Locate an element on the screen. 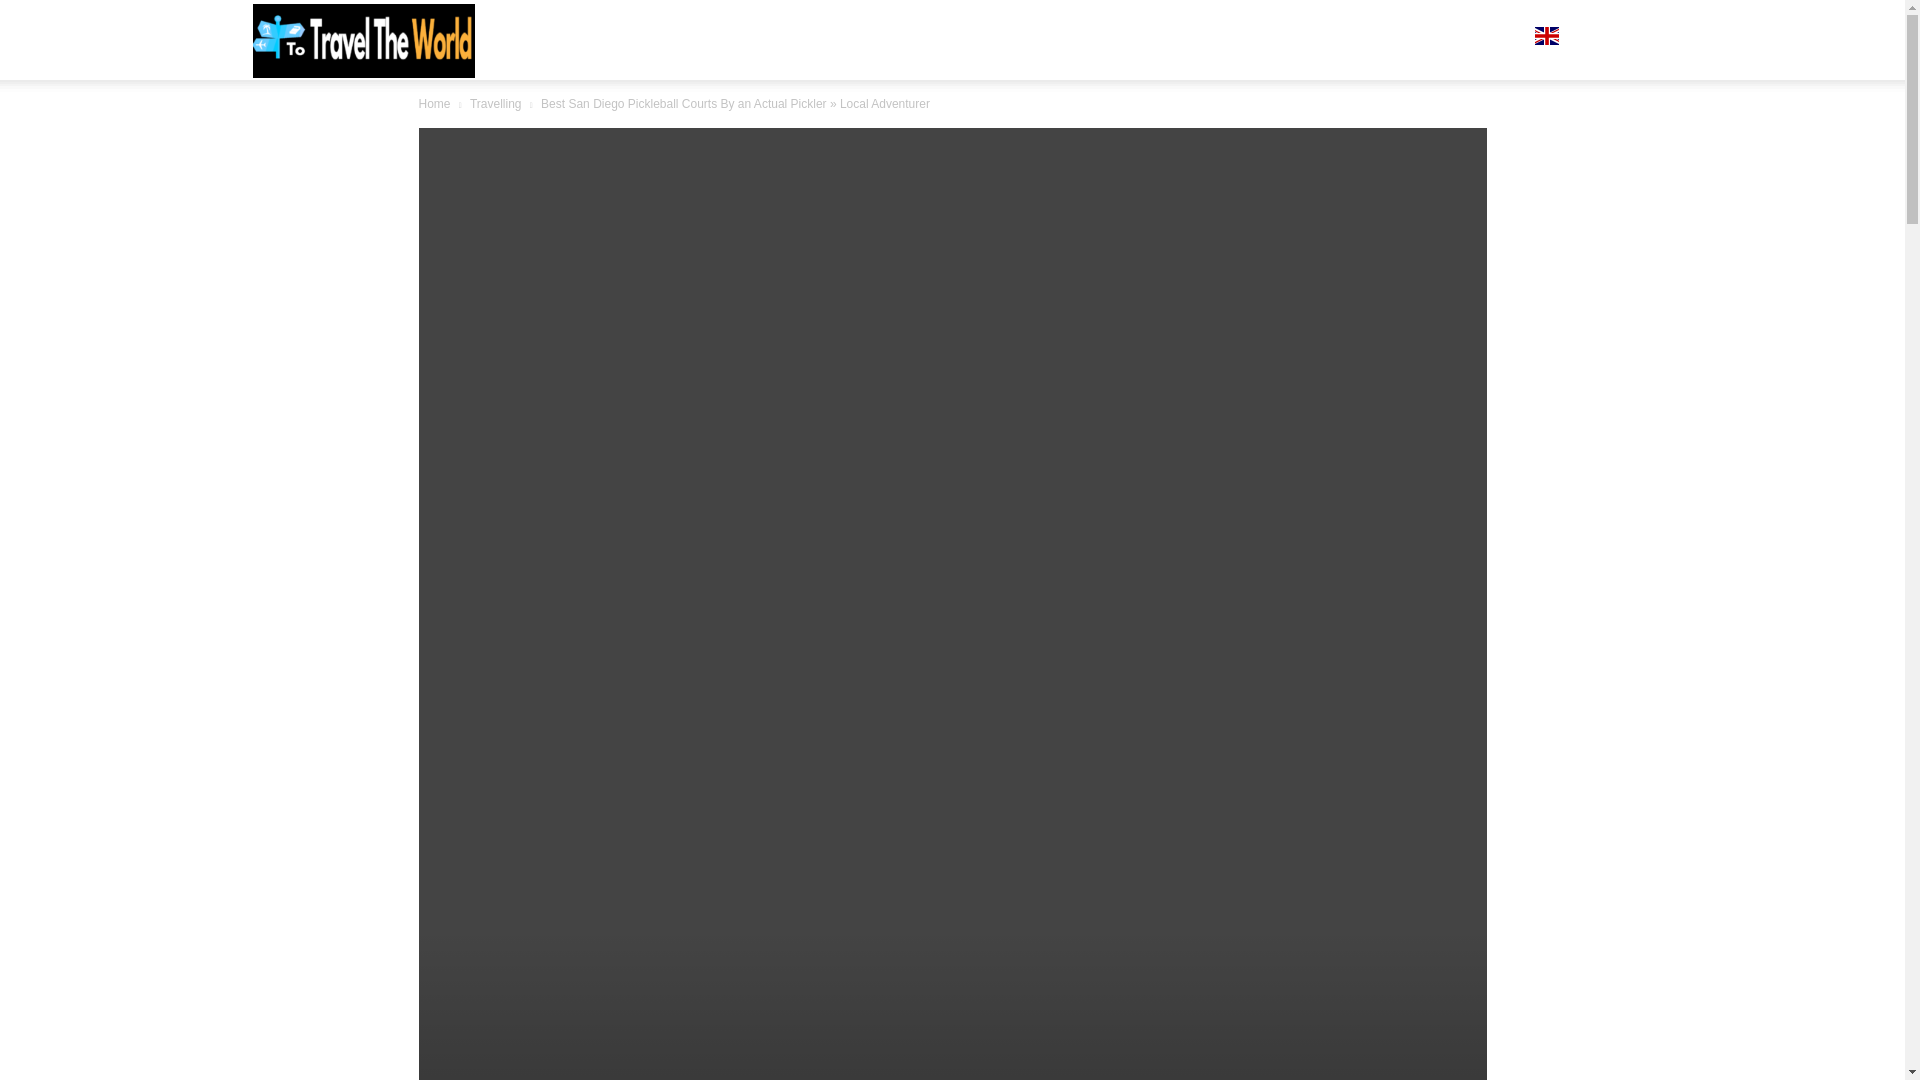 The image size is (1920, 1080). View all posts in Travelling is located at coordinates (496, 104).